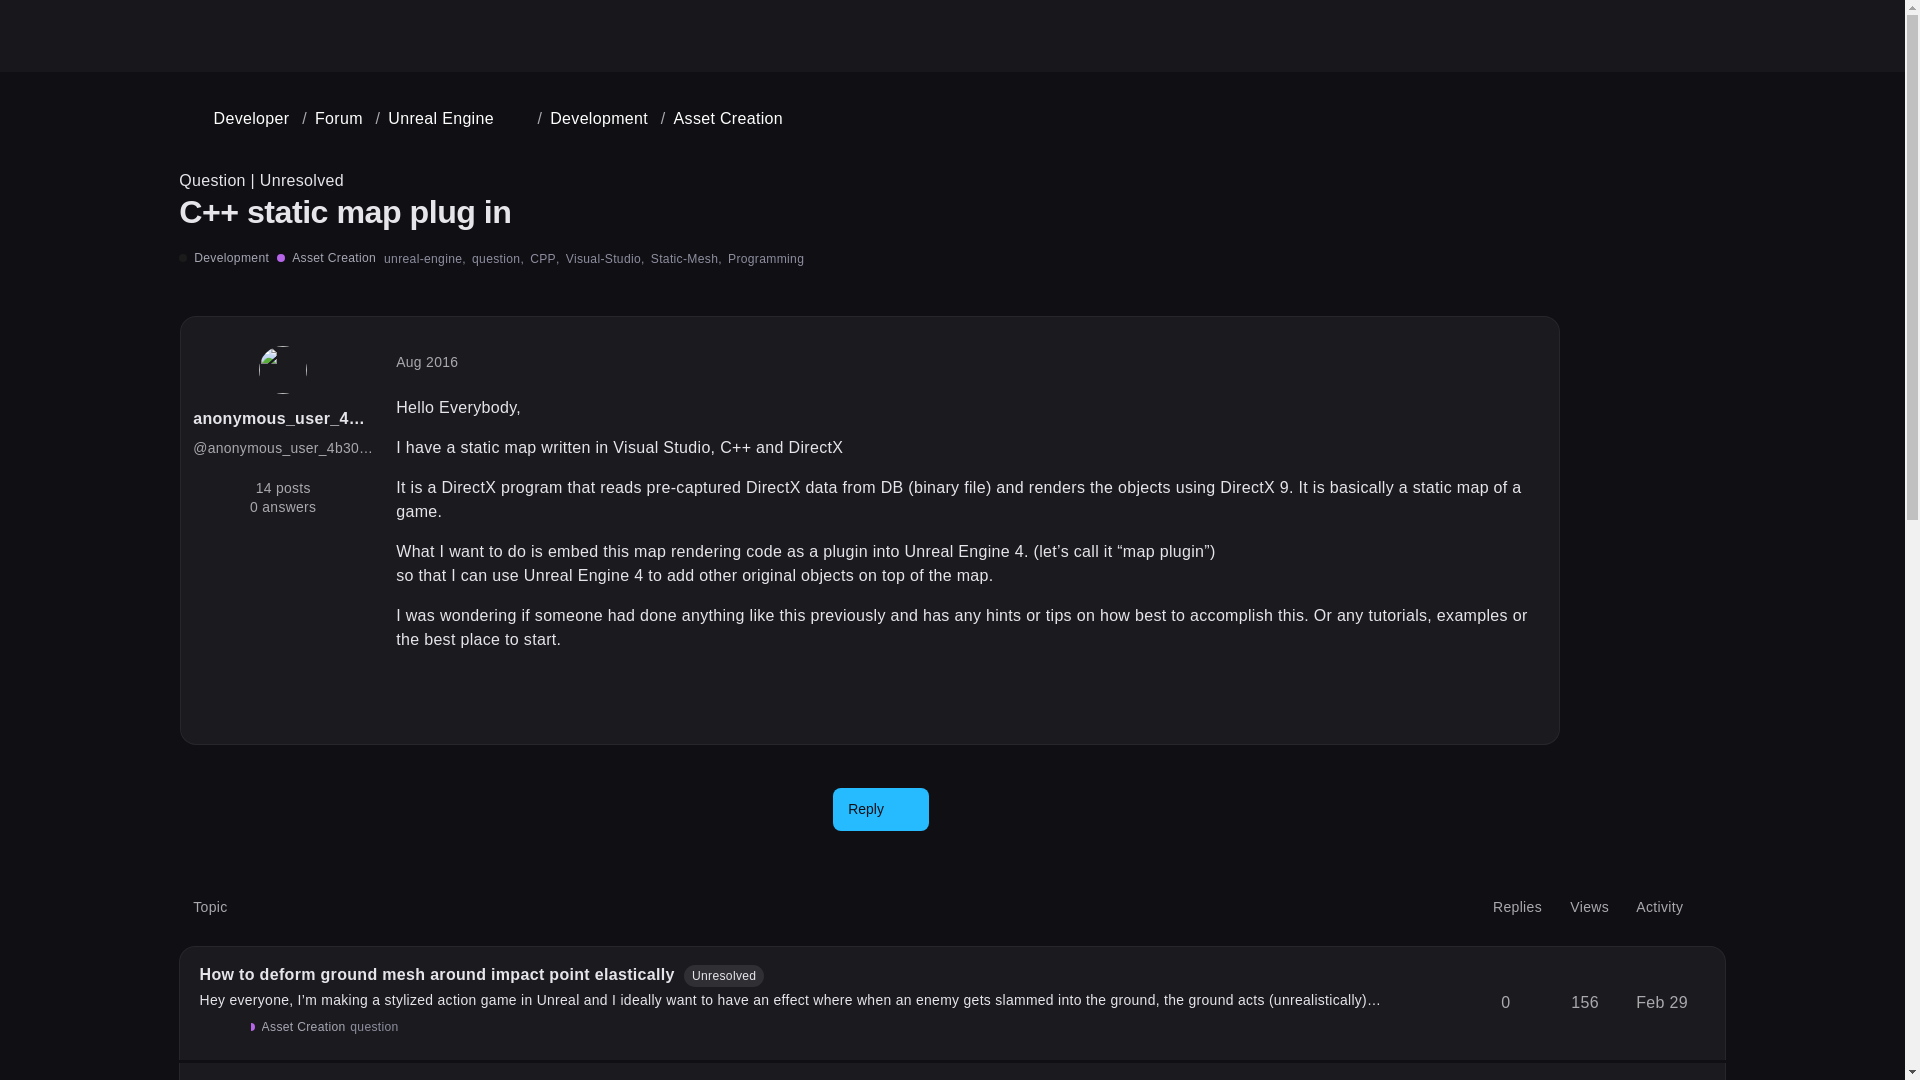 This screenshot has height=1080, width=1920. What do you see at coordinates (1713, 110) in the screenshot?
I see `menu` at bounding box center [1713, 110].